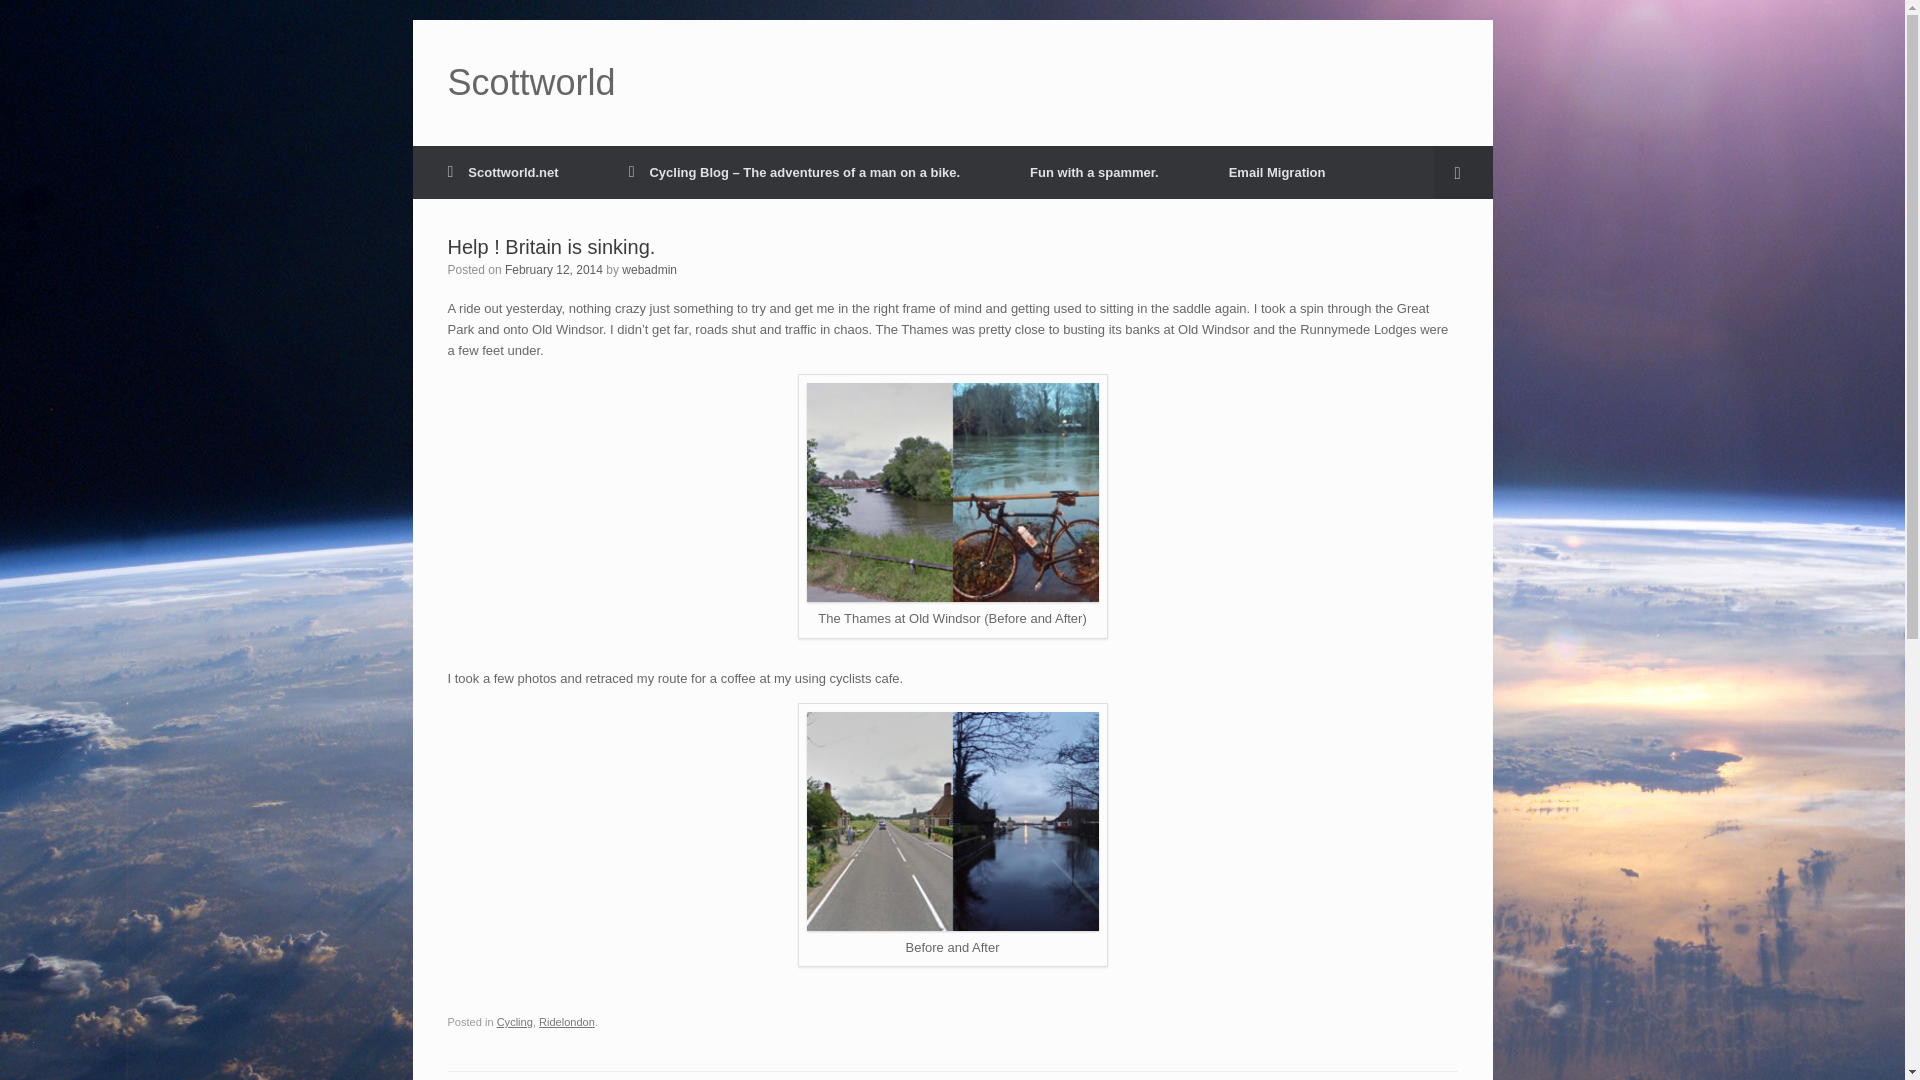 This screenshot has width=1920, height=1080. What do you see at coordinates (515, 1022) in the screenshot?
I see `Cycling` at bounding box center [515, 1022].